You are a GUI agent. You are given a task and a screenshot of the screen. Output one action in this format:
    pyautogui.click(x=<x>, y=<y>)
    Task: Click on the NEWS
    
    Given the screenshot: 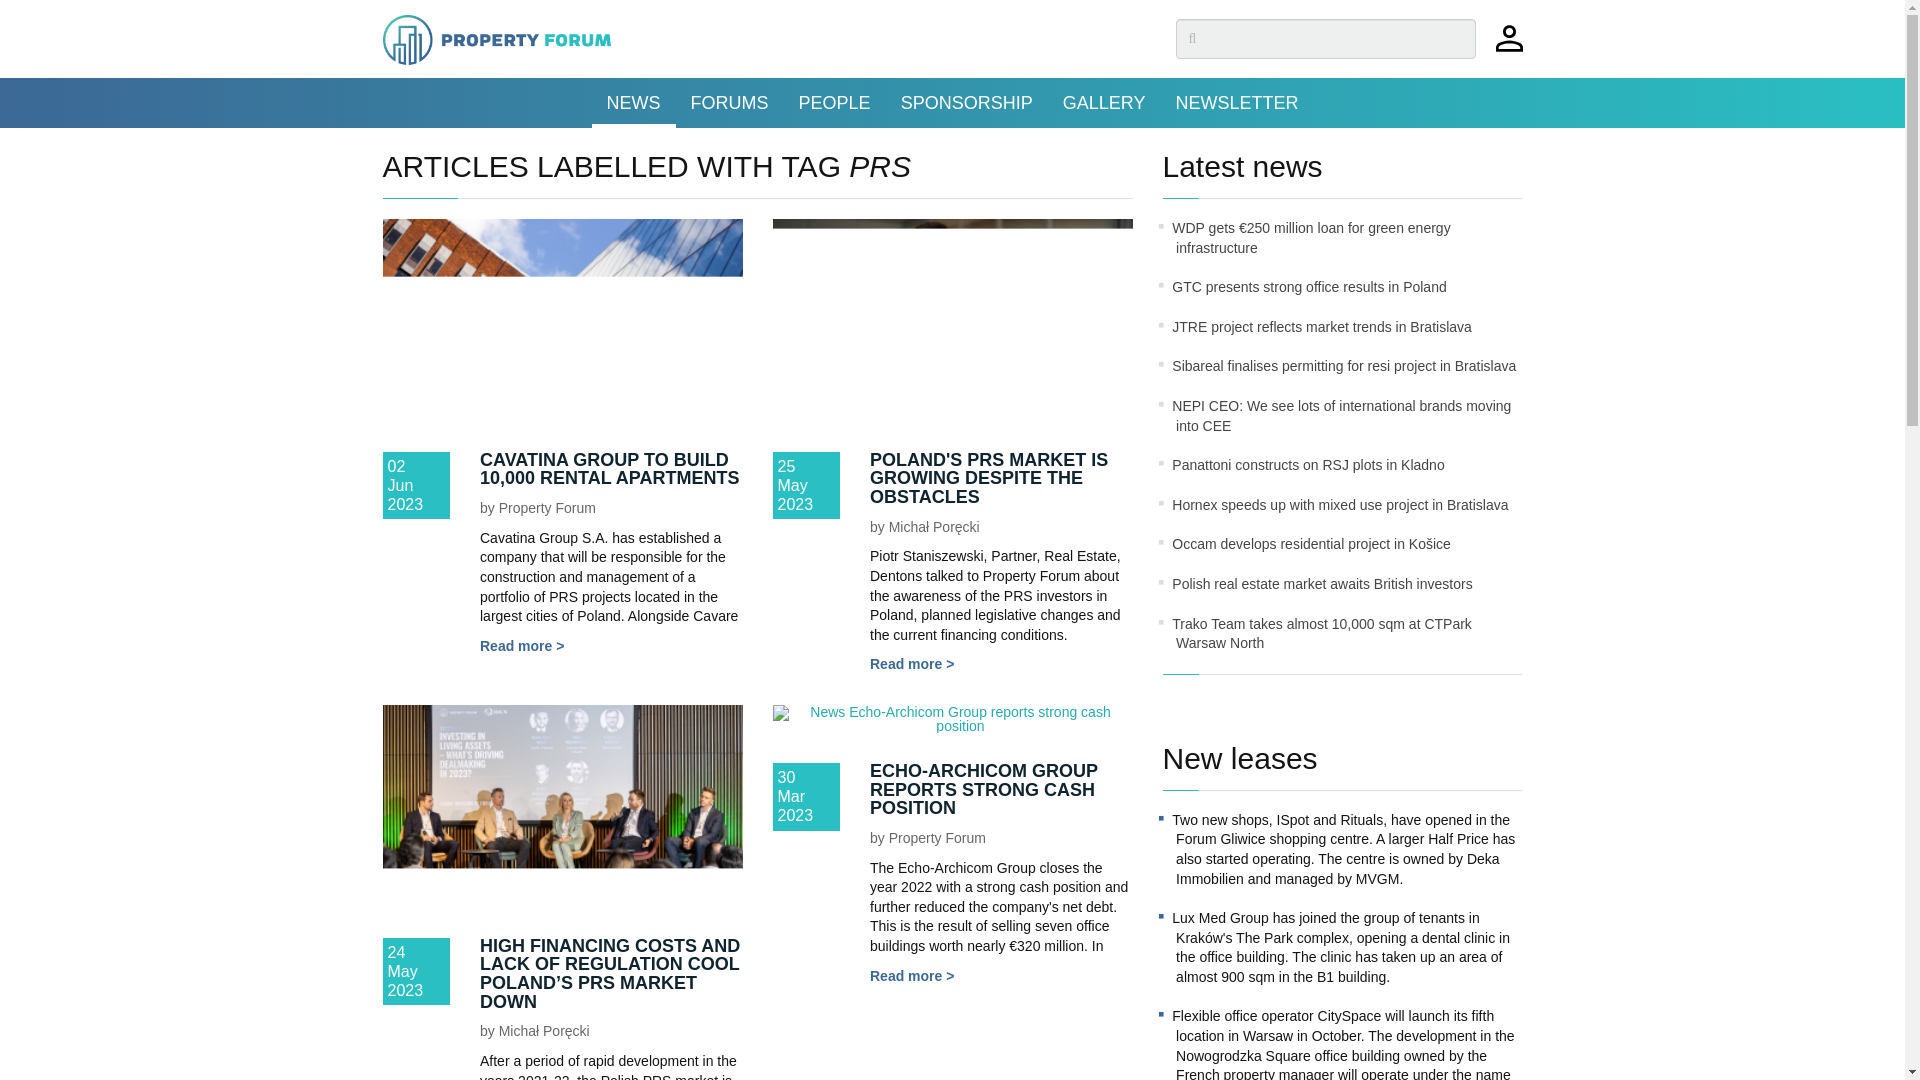 What is the action you would take?
    pyautogui.click(x=633, y=102)
    